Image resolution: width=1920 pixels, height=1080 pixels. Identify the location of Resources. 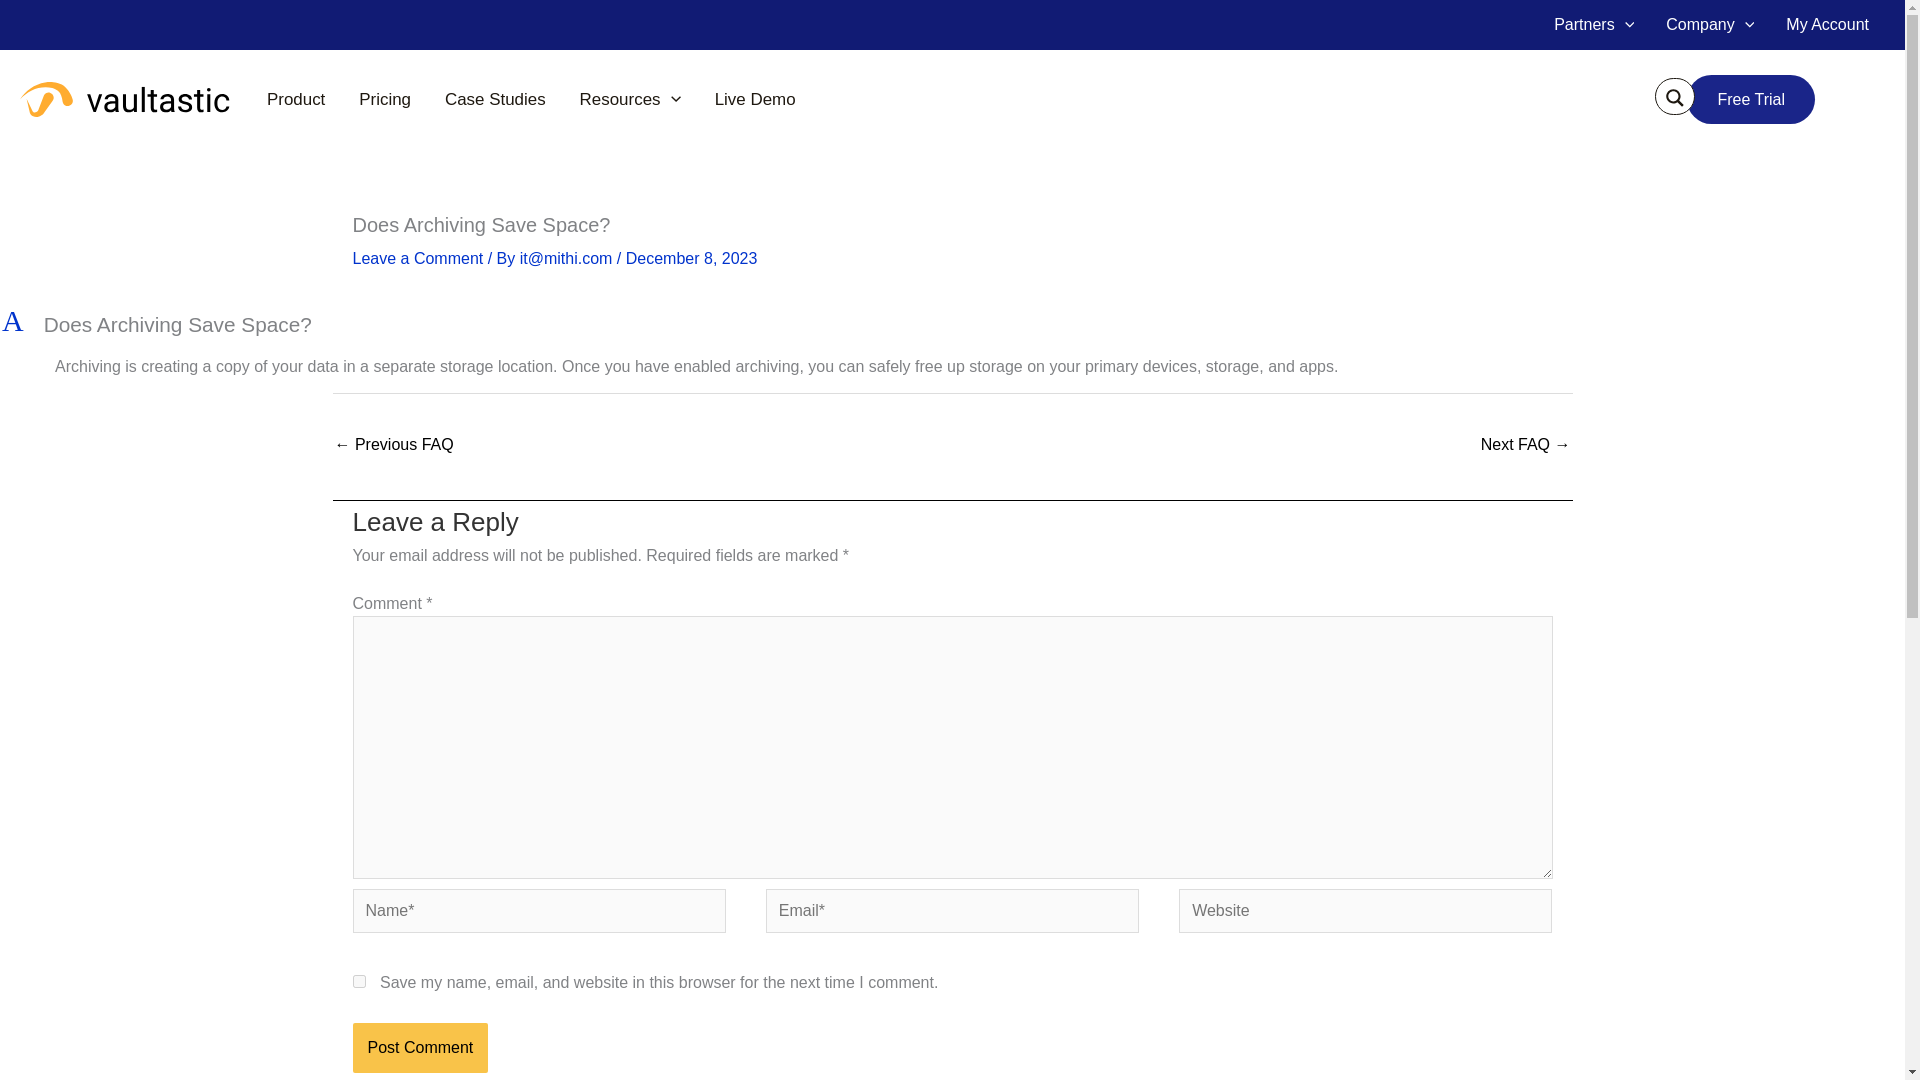
(630, 99).